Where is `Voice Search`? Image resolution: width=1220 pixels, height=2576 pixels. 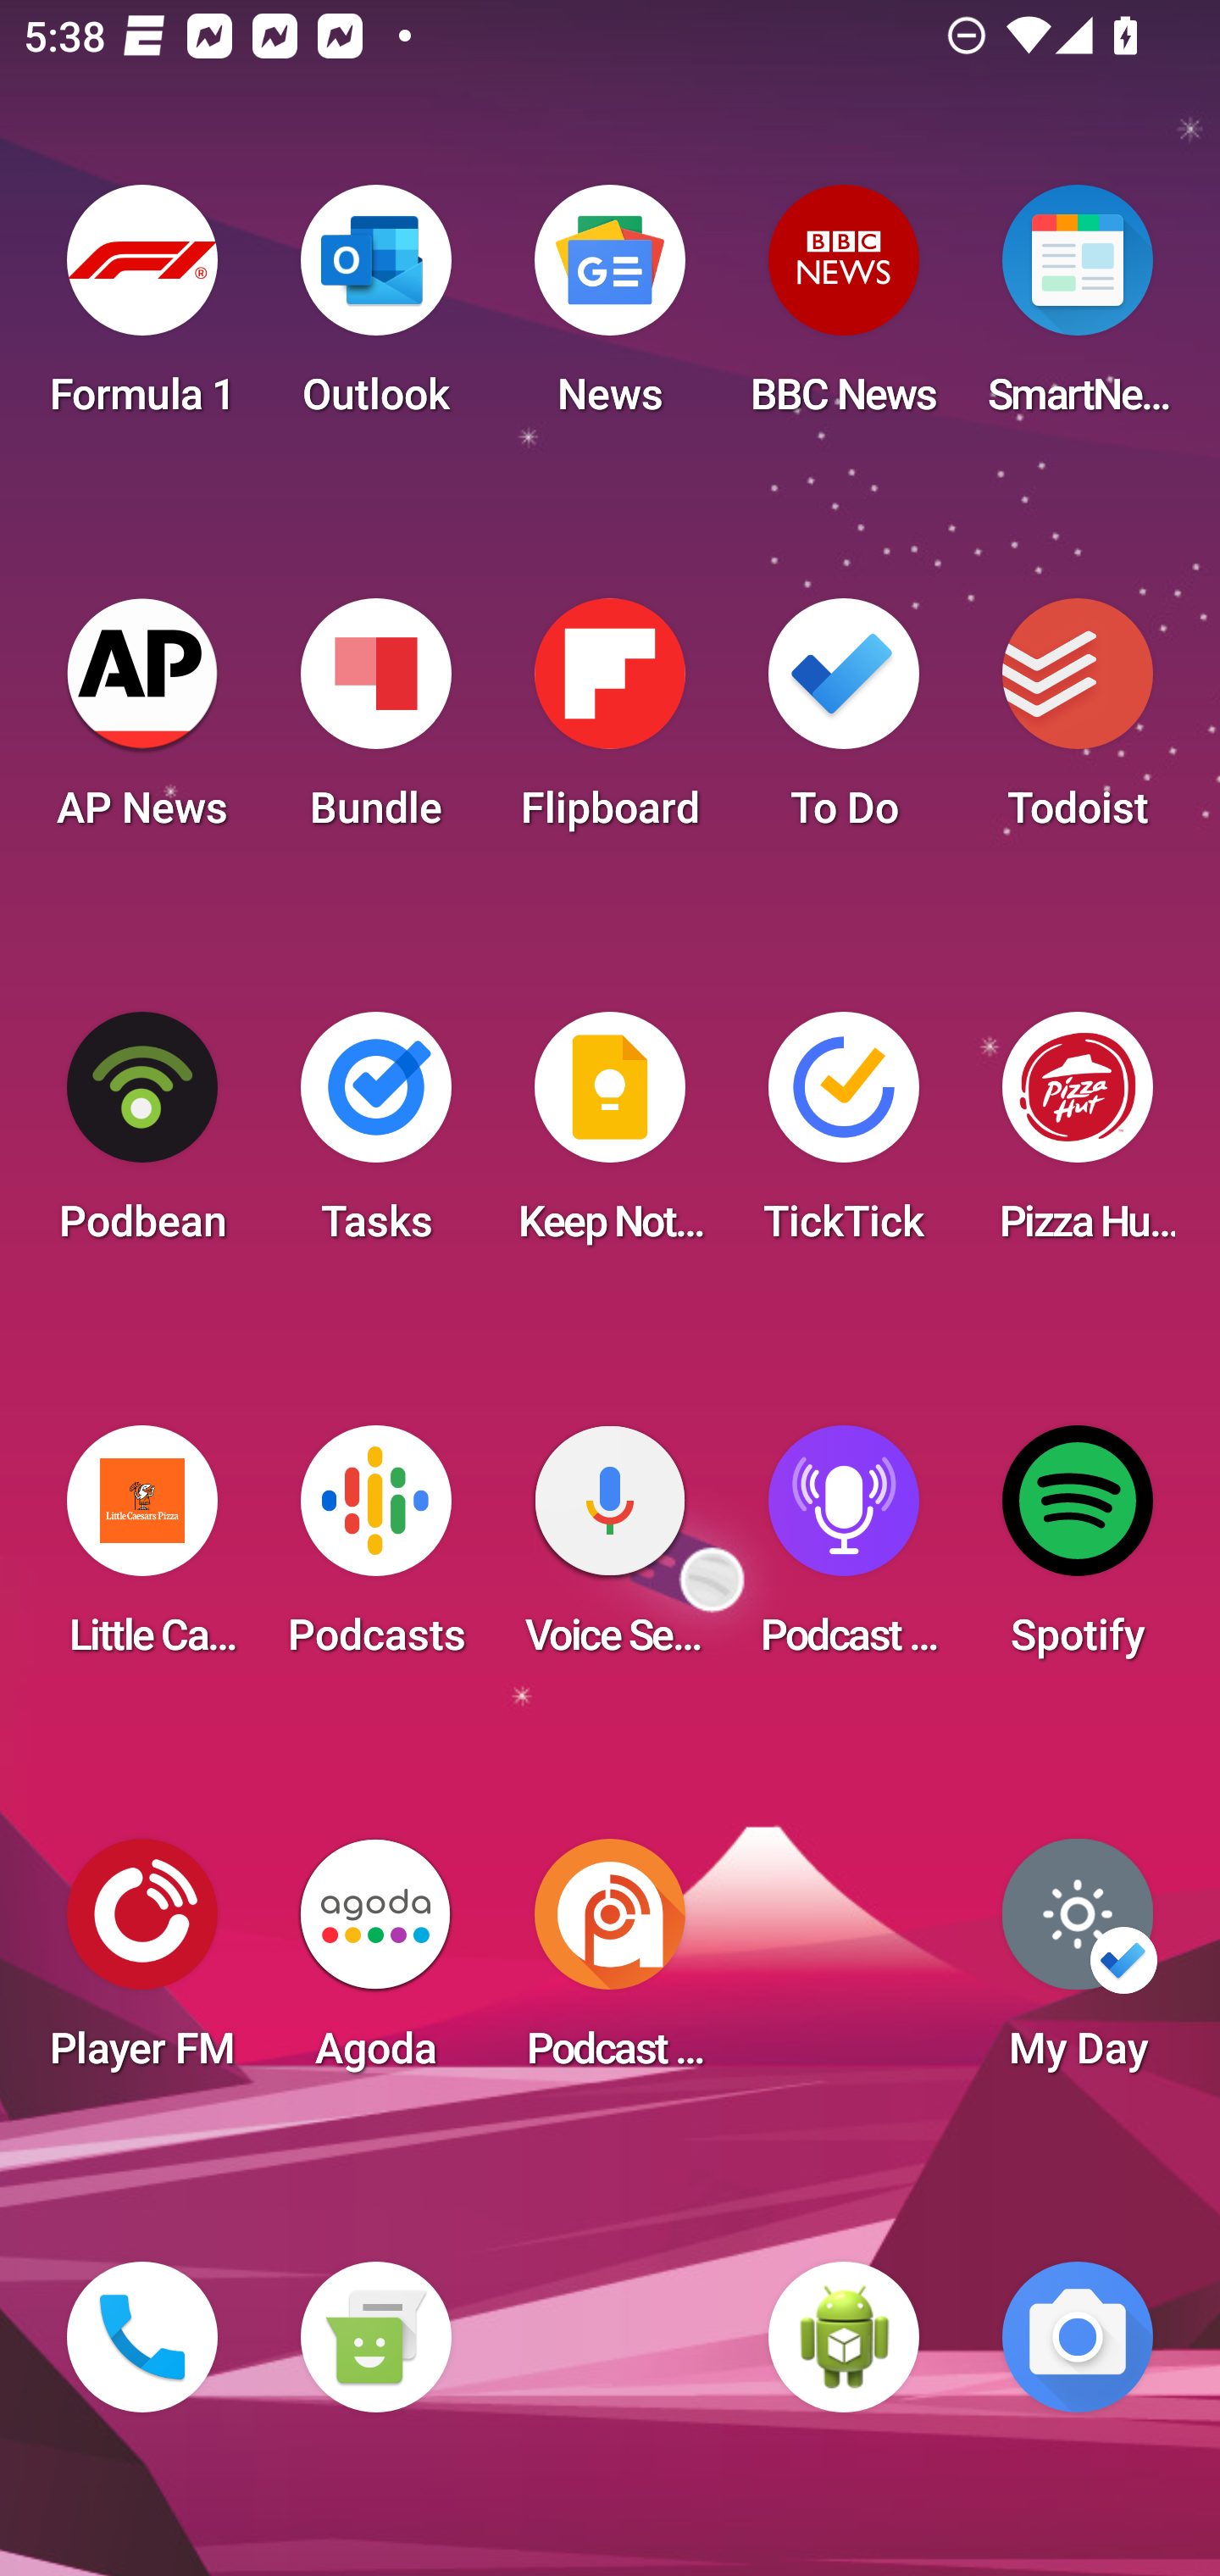
Voice Search is located at coordinates (610, 1551).